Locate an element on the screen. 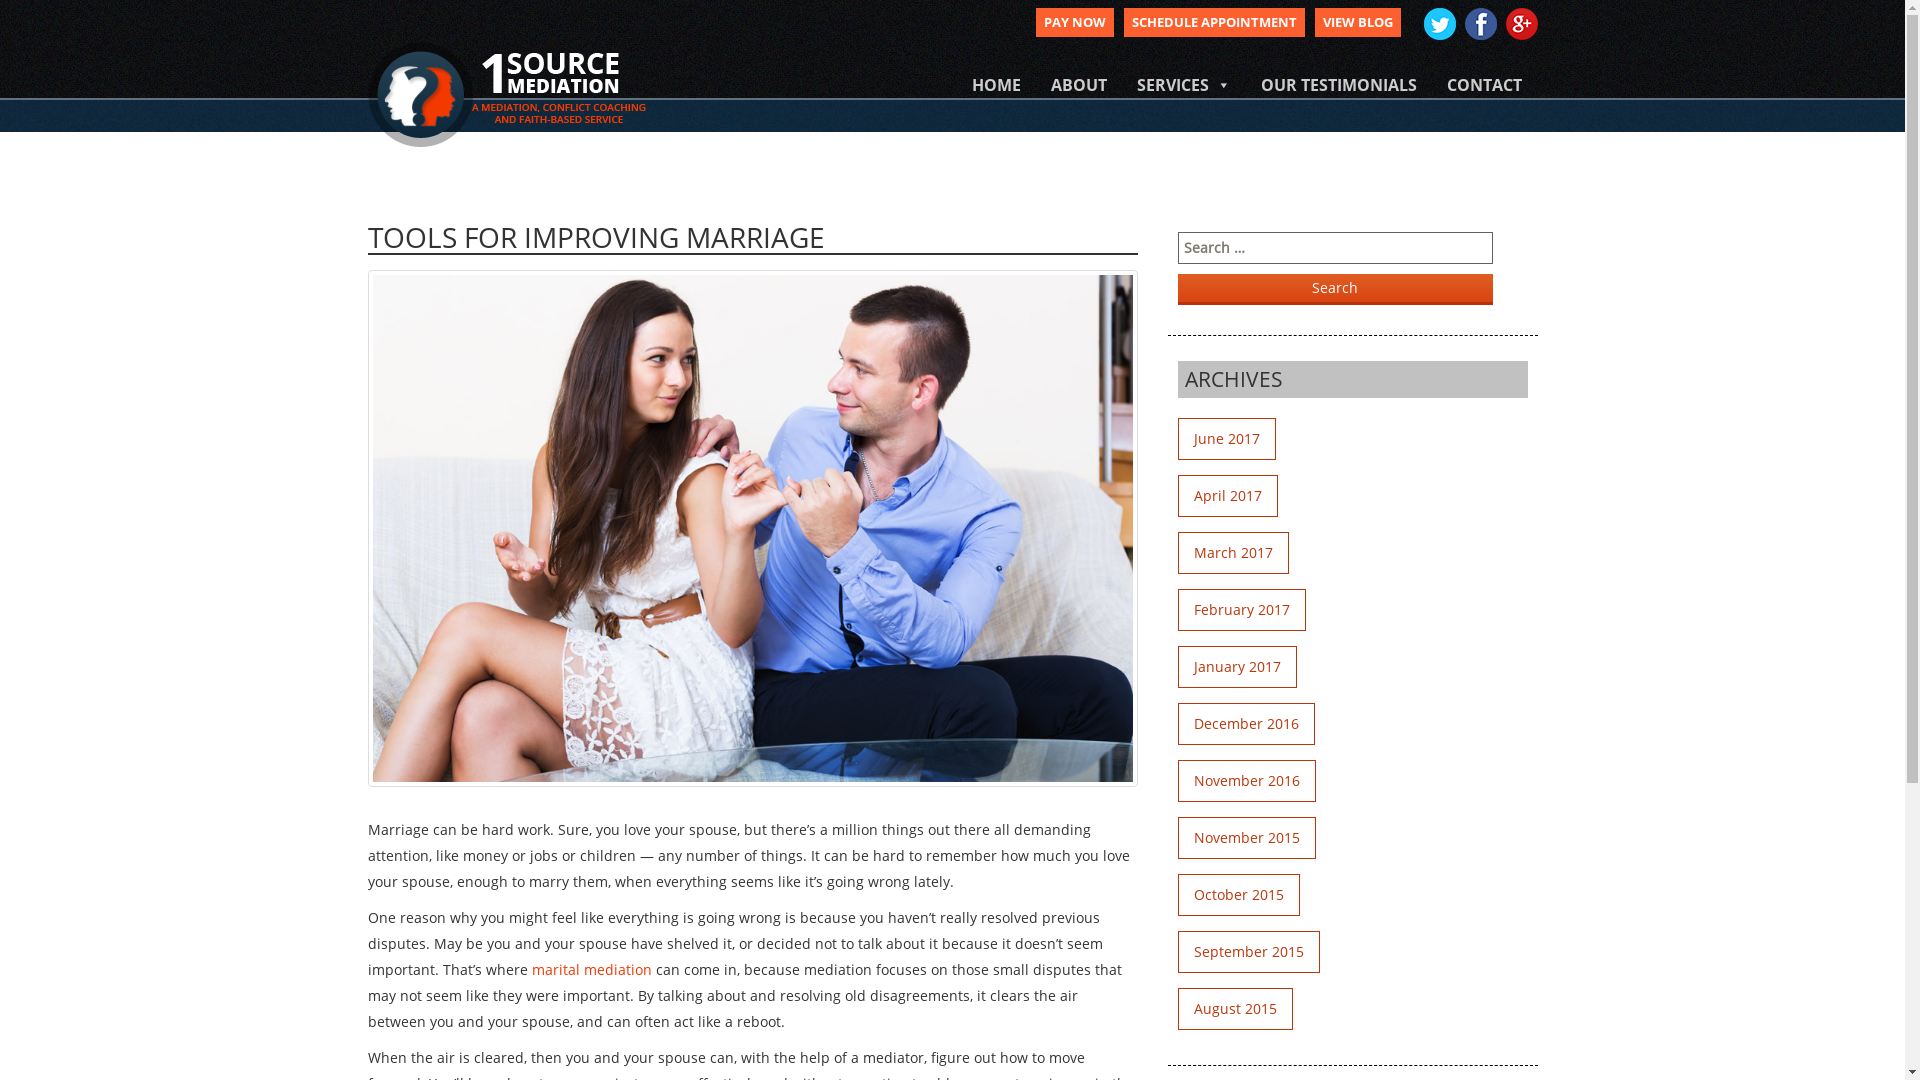 The width and height of the screenshot is (1920, 1080). Tools For Improving Marriage is located at coordinates (753, 528).